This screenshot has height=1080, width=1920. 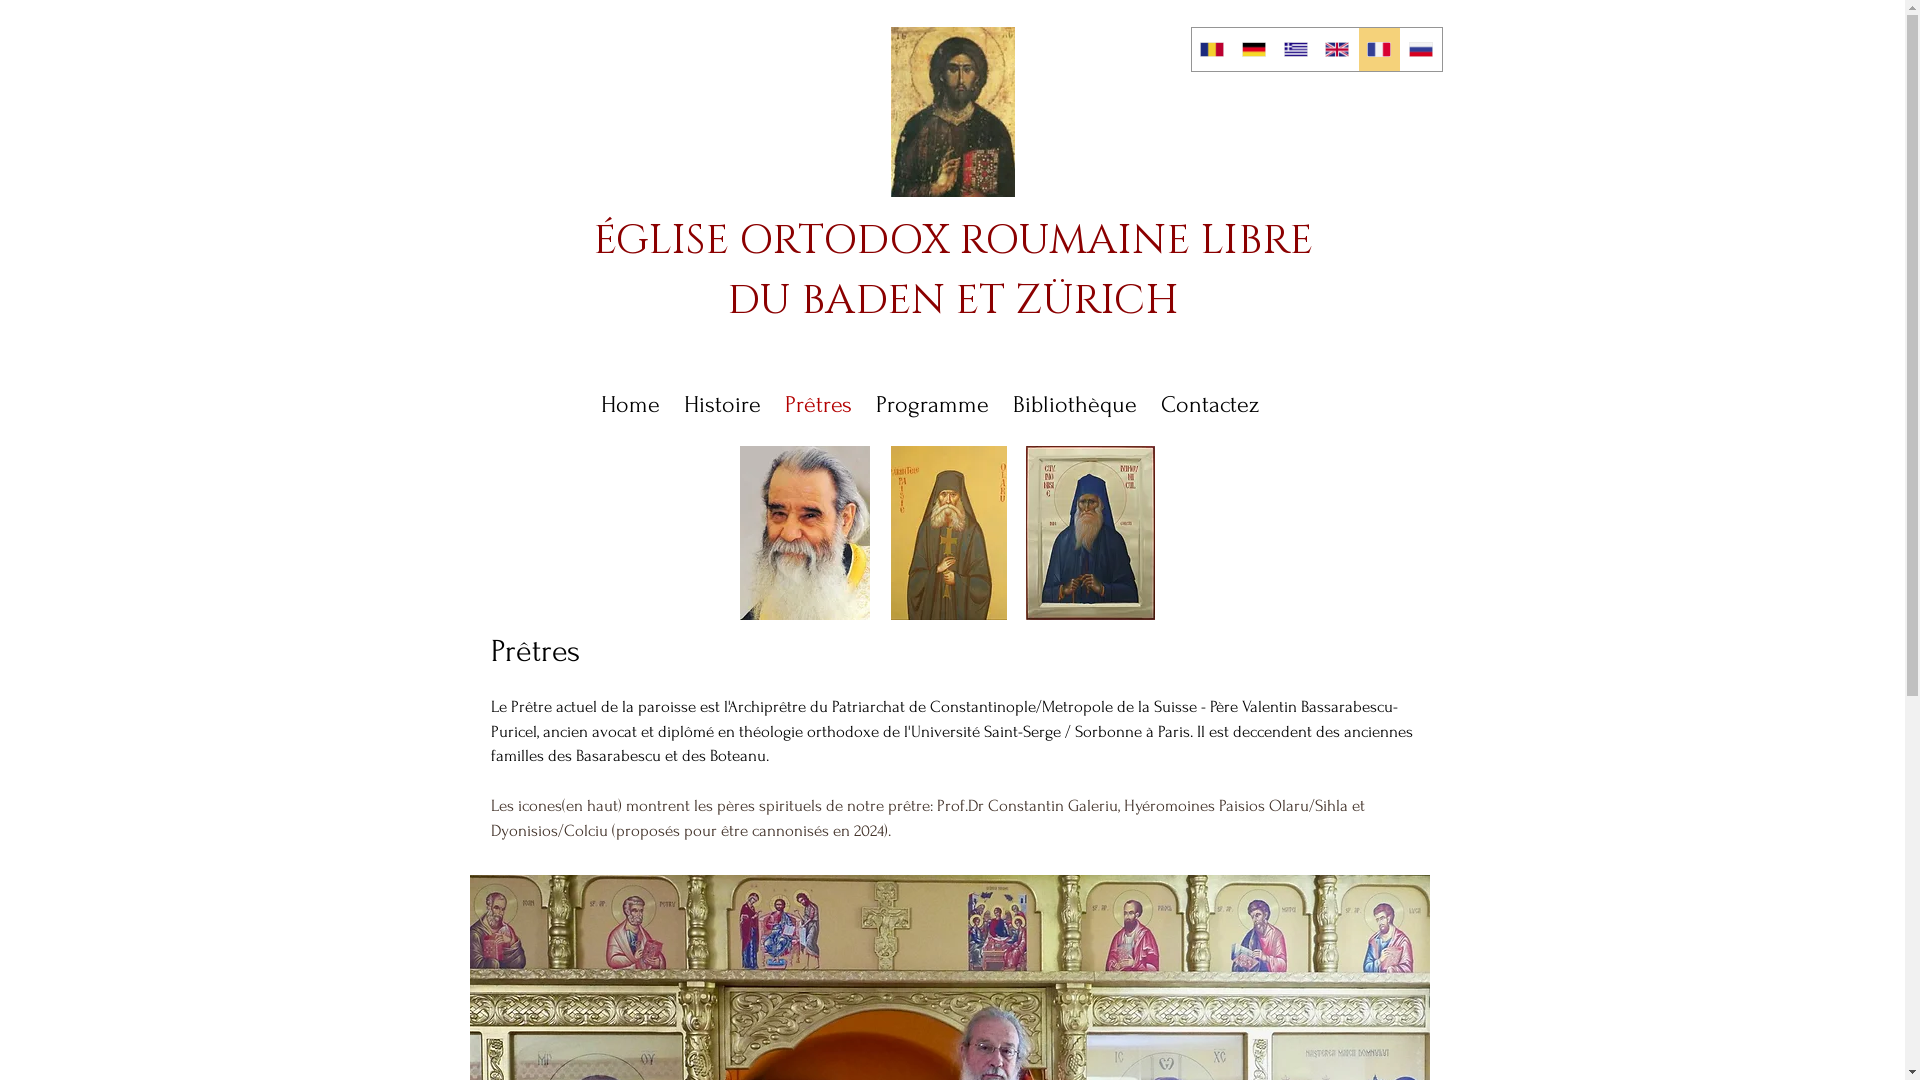 What do you see at coordinates (1090, 533) in the screenshot?
I see `SFDionisieIgnat.jpg` at bounding box center [1090, 533].